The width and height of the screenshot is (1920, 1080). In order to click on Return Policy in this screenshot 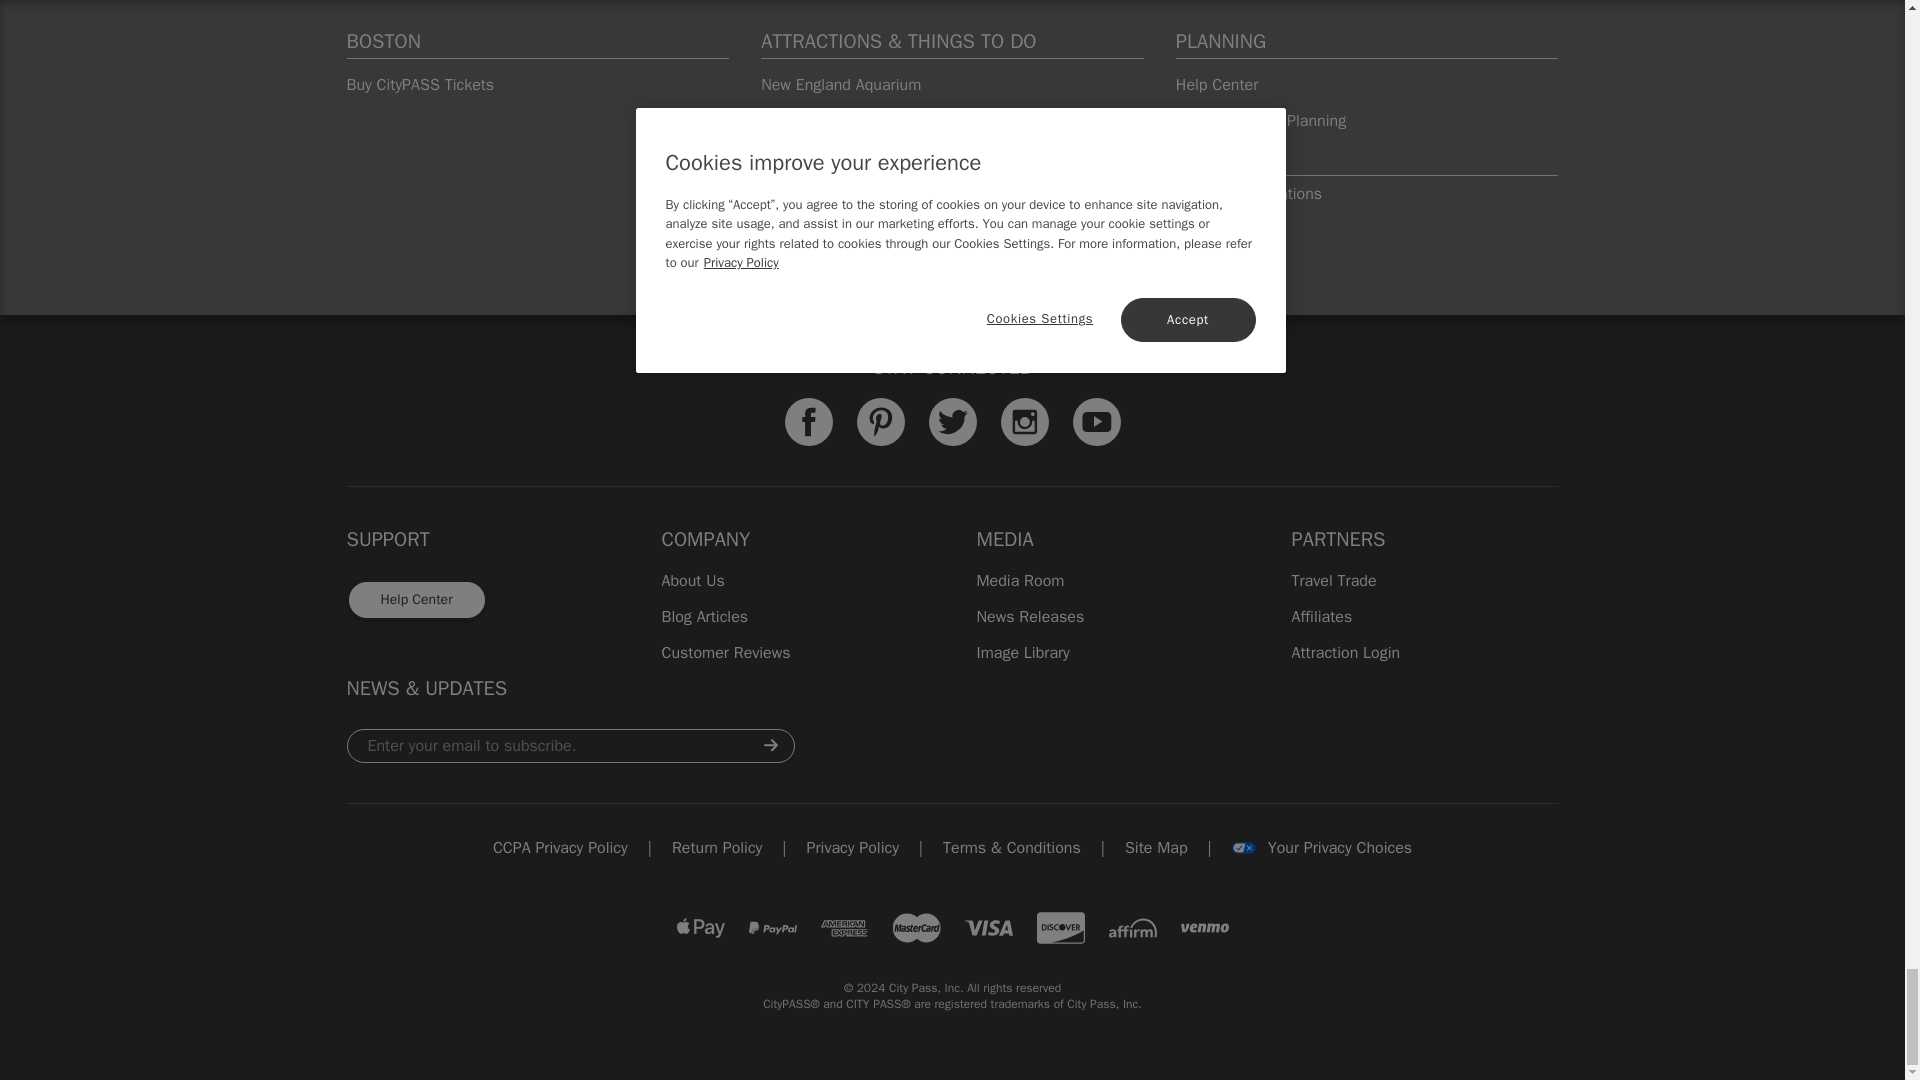, I will do `click(717, 847)`.